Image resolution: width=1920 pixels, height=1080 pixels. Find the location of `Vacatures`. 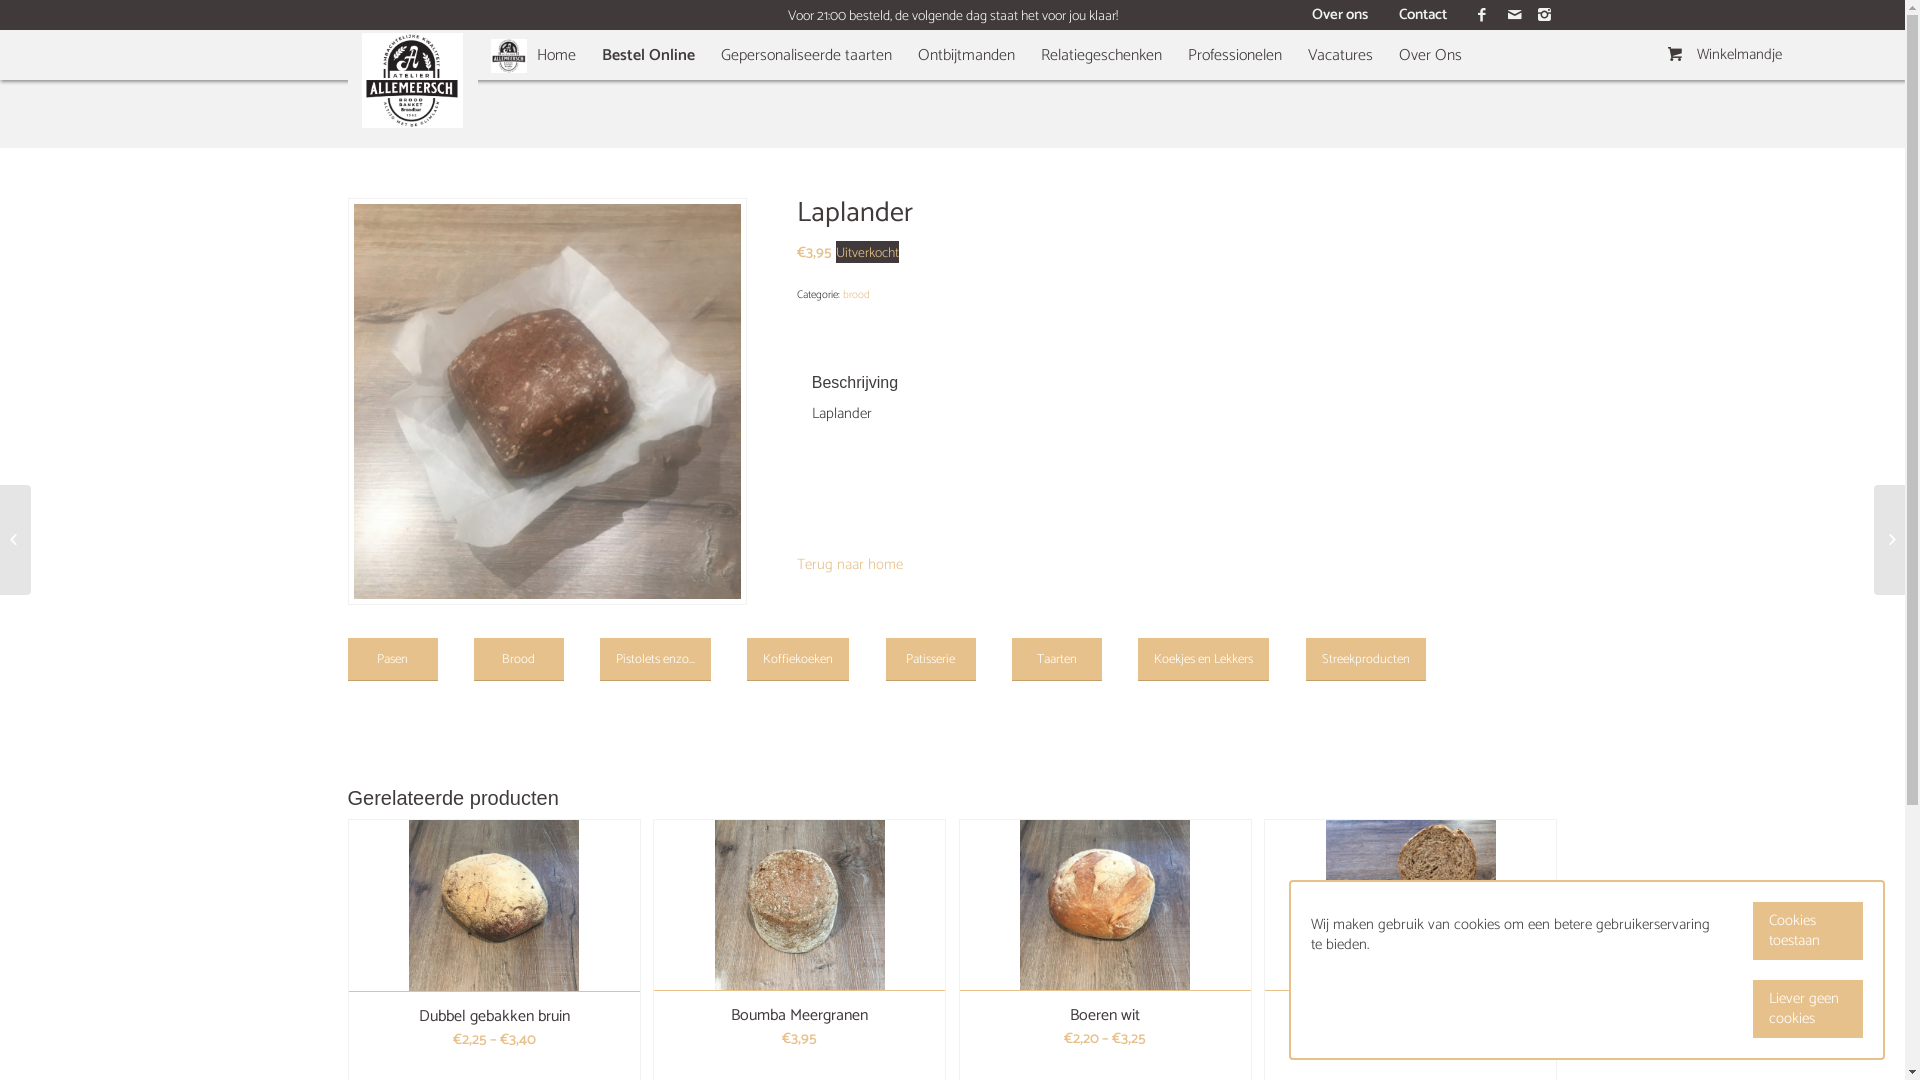

Vacatures is located at coordinates (1340, 89).